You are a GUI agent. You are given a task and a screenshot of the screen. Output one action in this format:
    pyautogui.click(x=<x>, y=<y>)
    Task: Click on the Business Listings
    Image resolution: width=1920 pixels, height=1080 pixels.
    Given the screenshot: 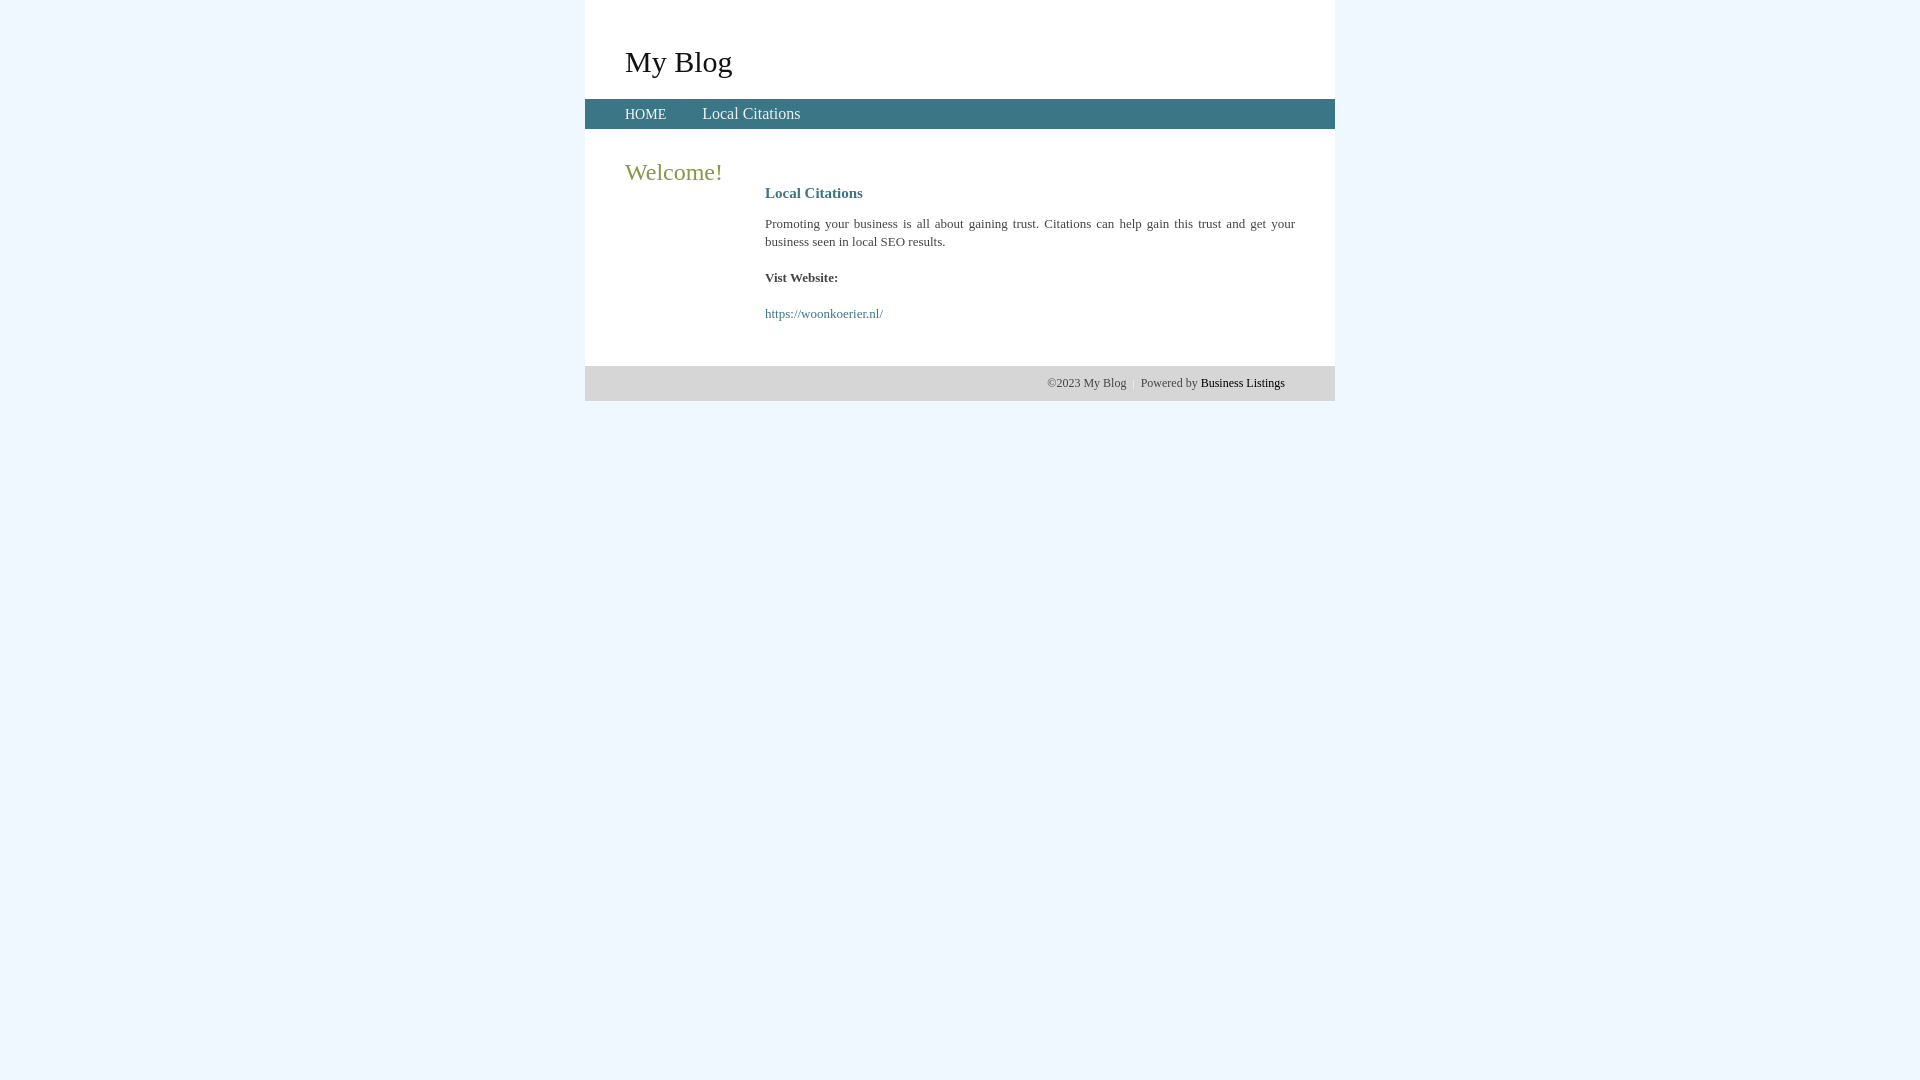 What is the action you would take?
    pyautogui.click(x=1243, y=383)
    